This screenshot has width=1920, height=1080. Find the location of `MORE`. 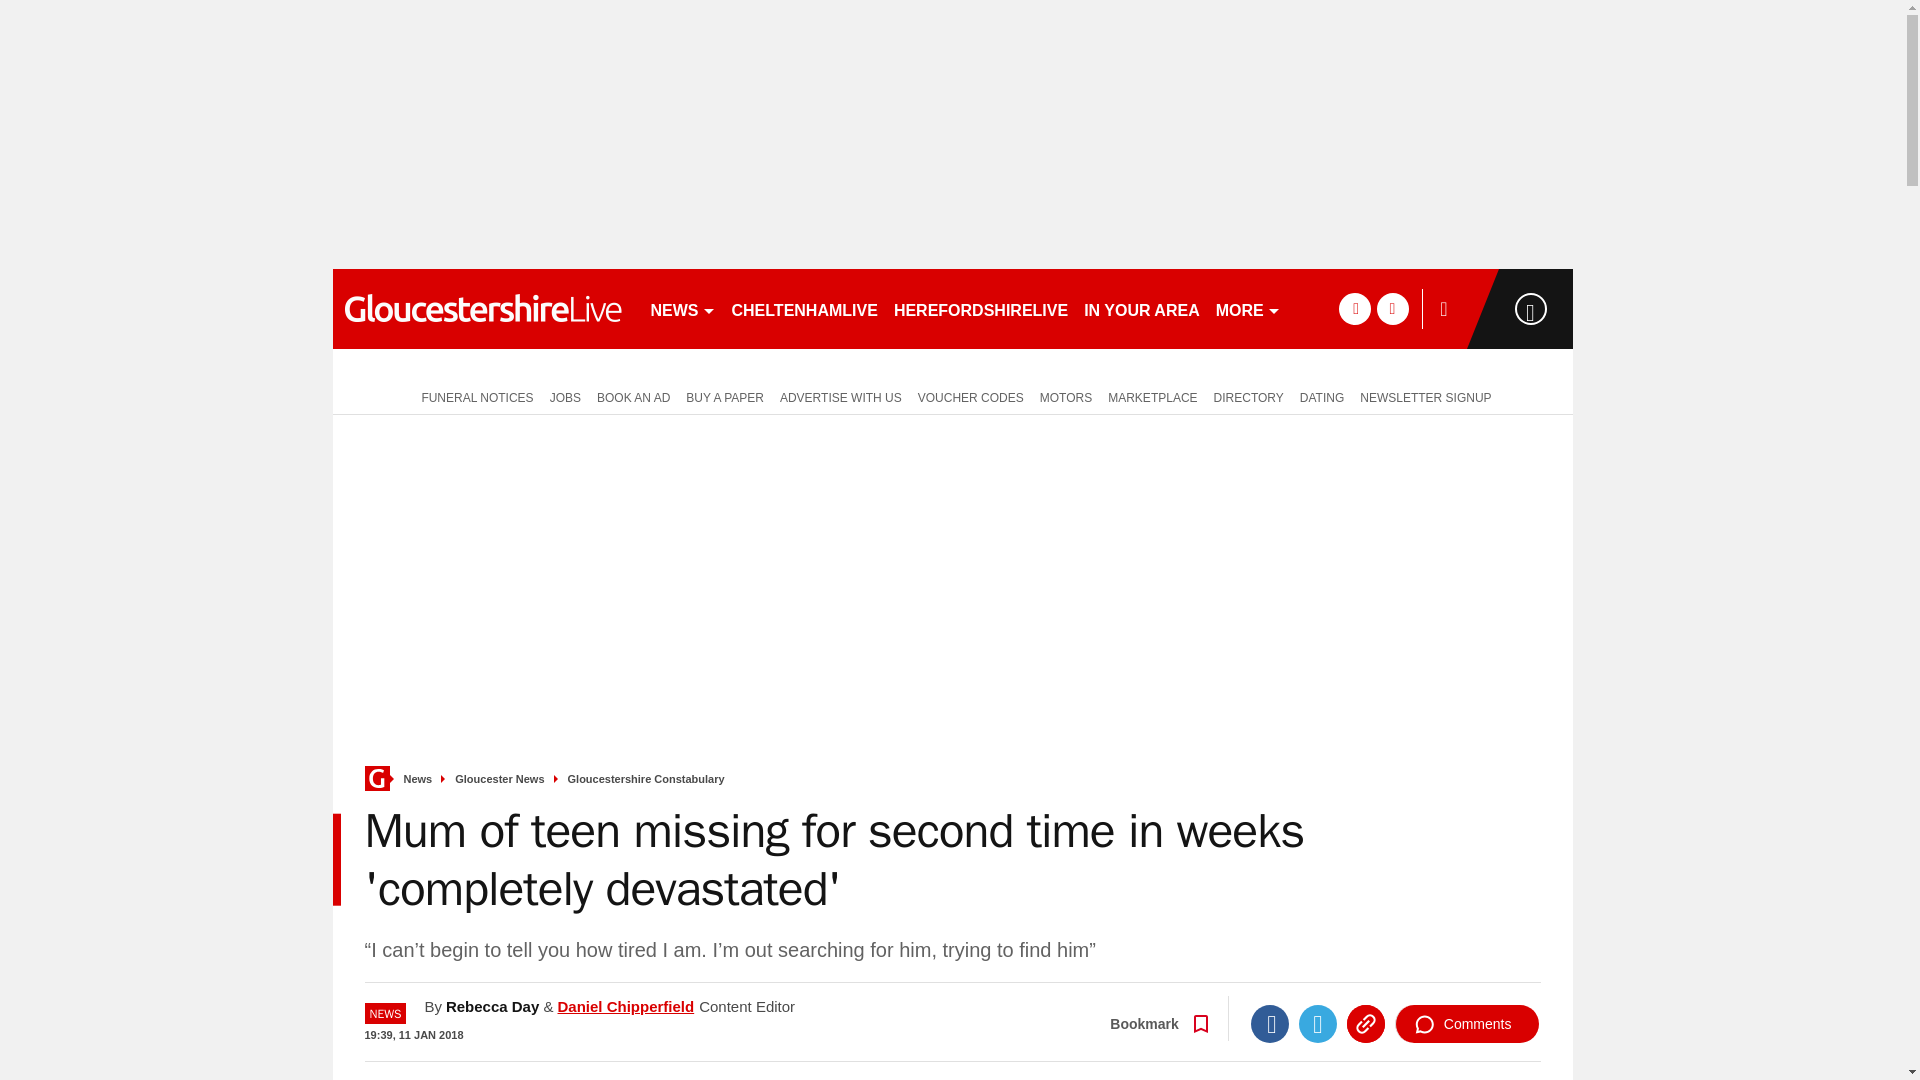

MORE is located at coordinates (1248, 308).